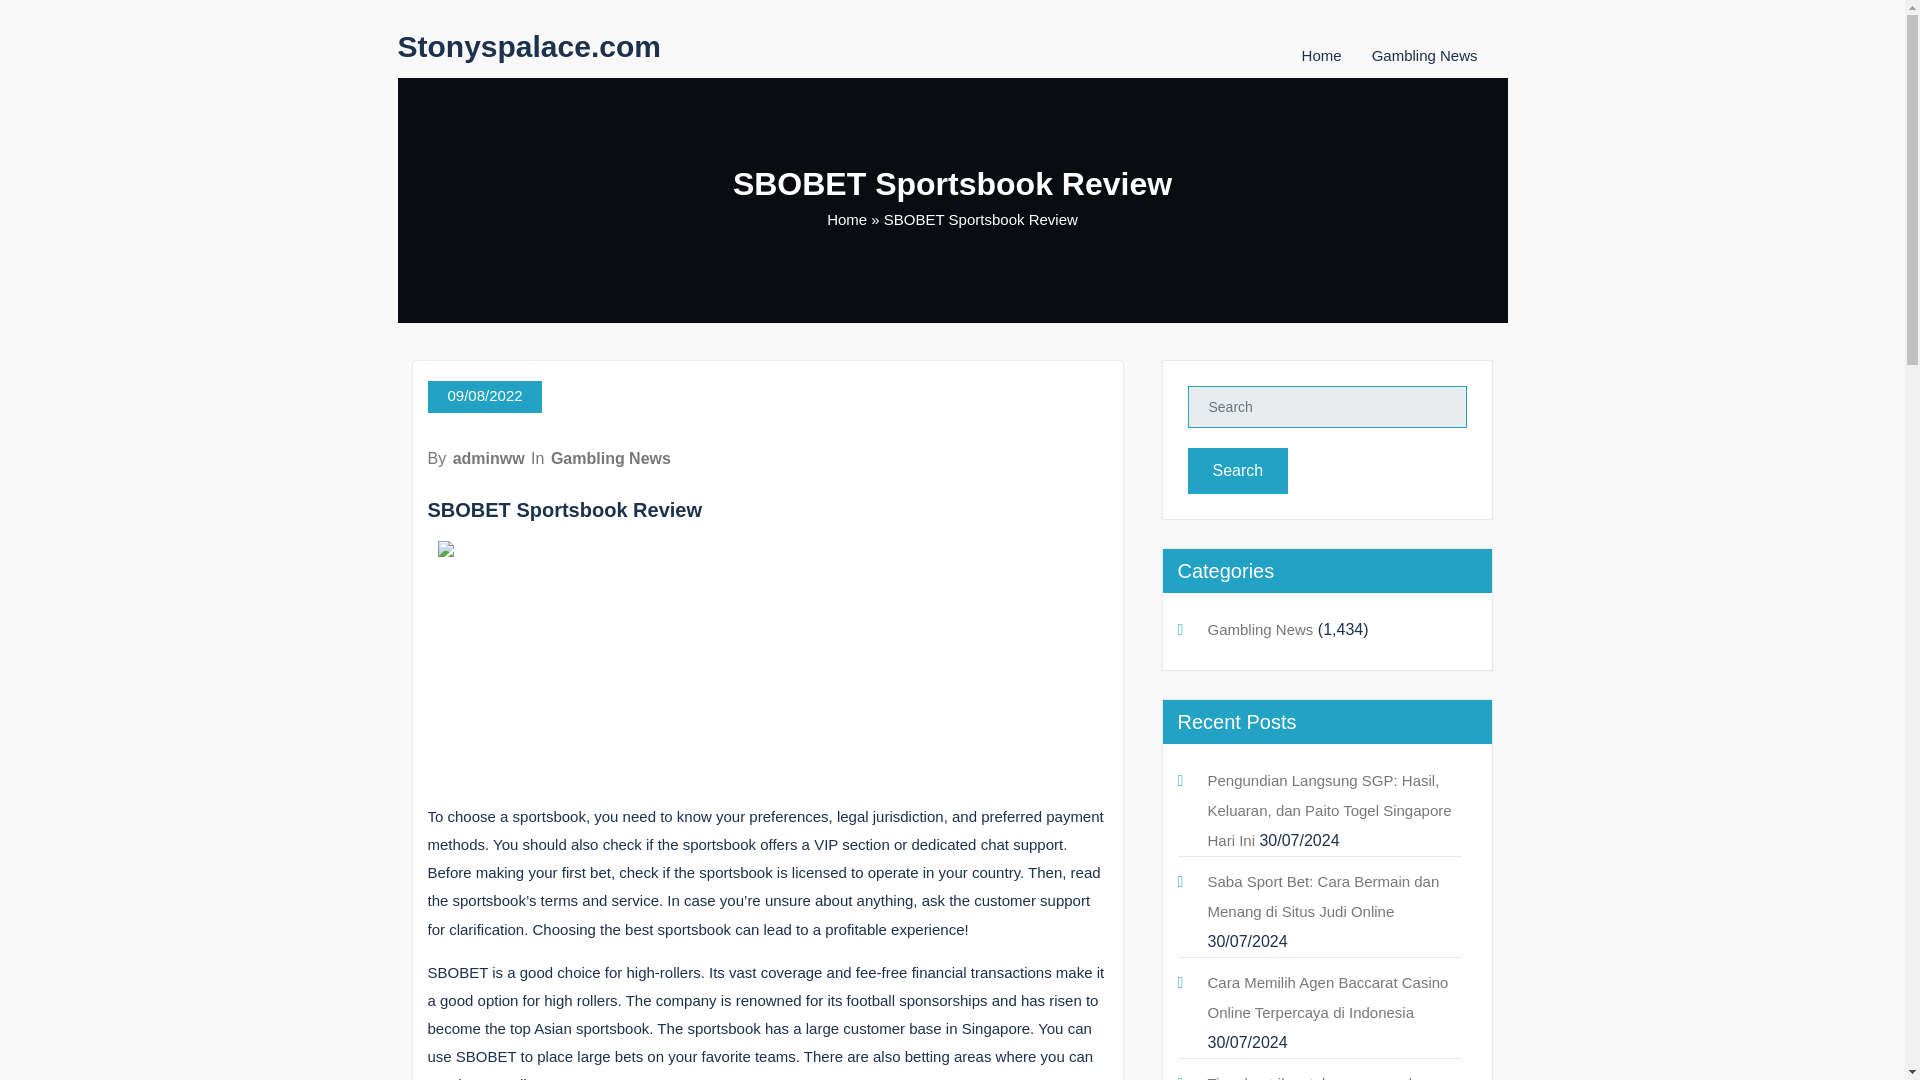 This screenshot has height=1080, width=1920. Describe the element at coordinates (488, 458) in the screenshot. I see `adminww` at that location.